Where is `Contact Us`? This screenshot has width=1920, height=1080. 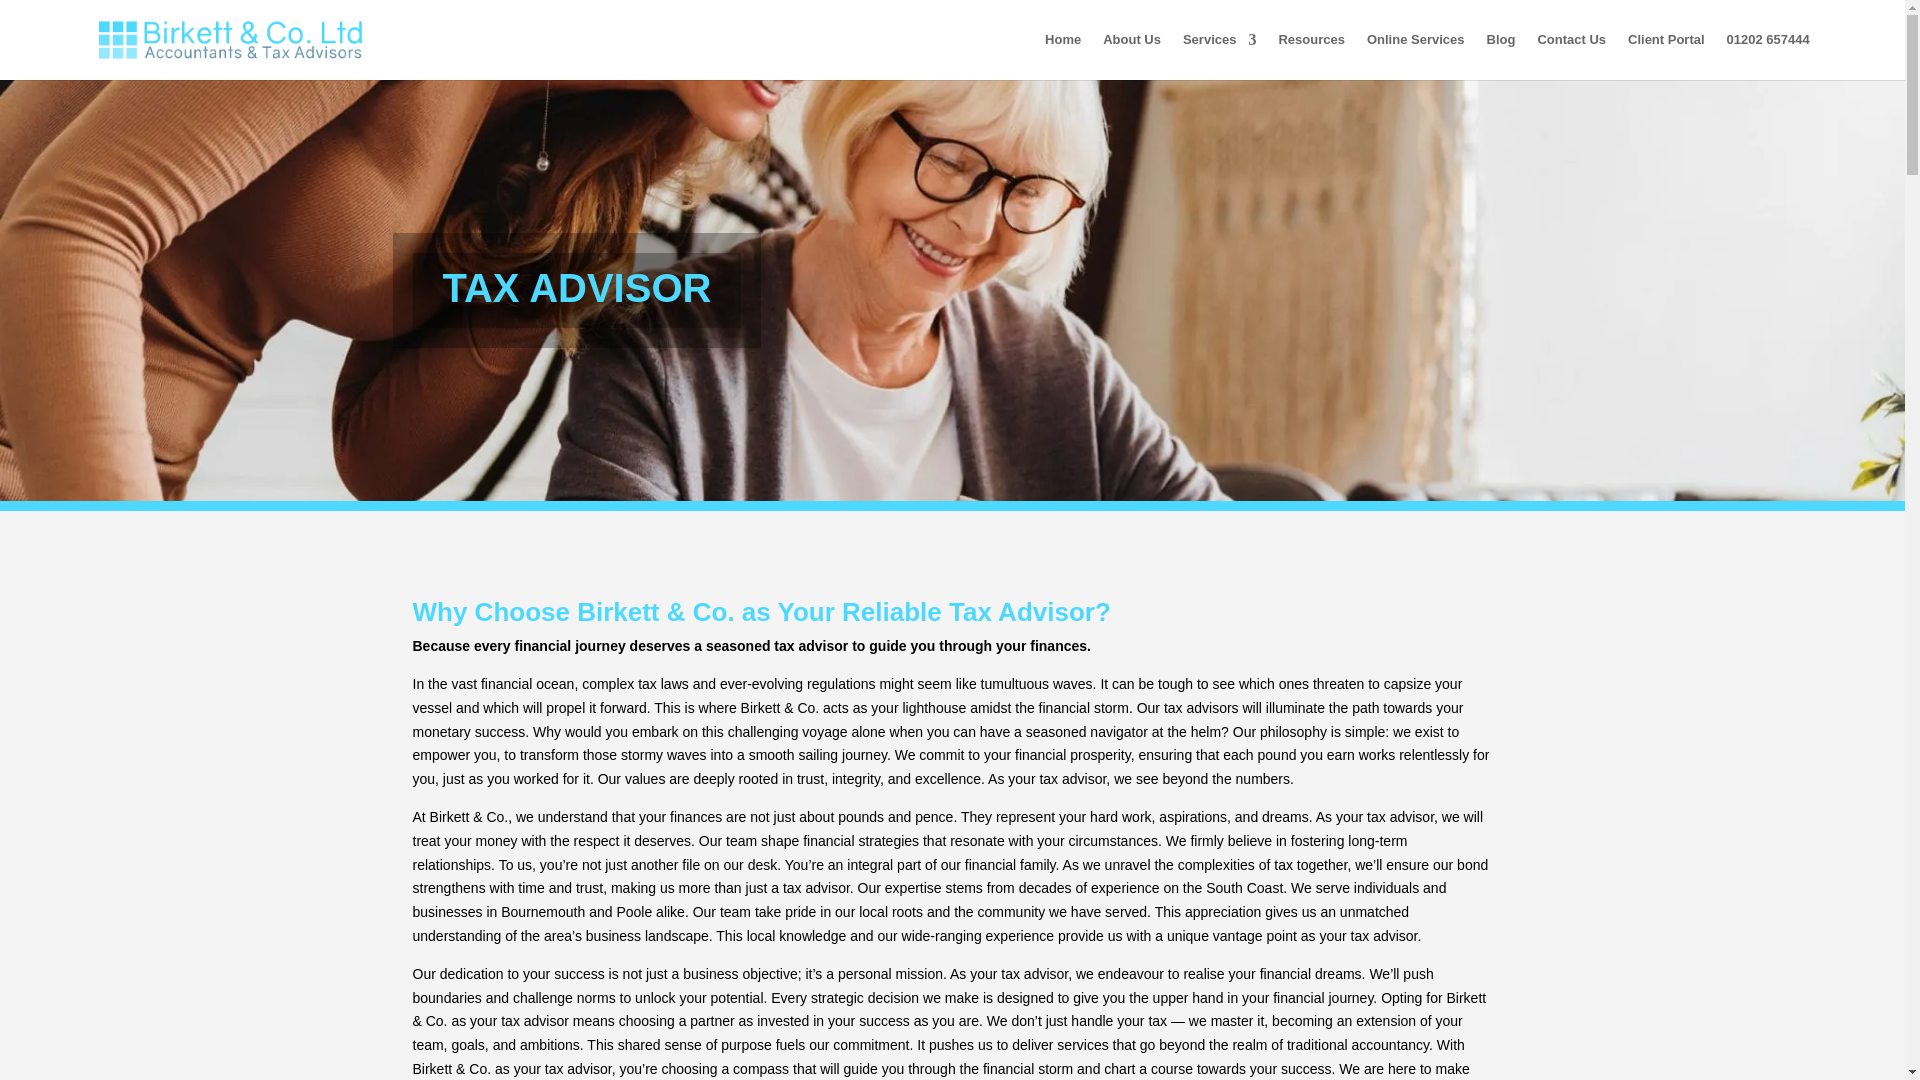 Contact Us is located at coordinates (1571, 56).